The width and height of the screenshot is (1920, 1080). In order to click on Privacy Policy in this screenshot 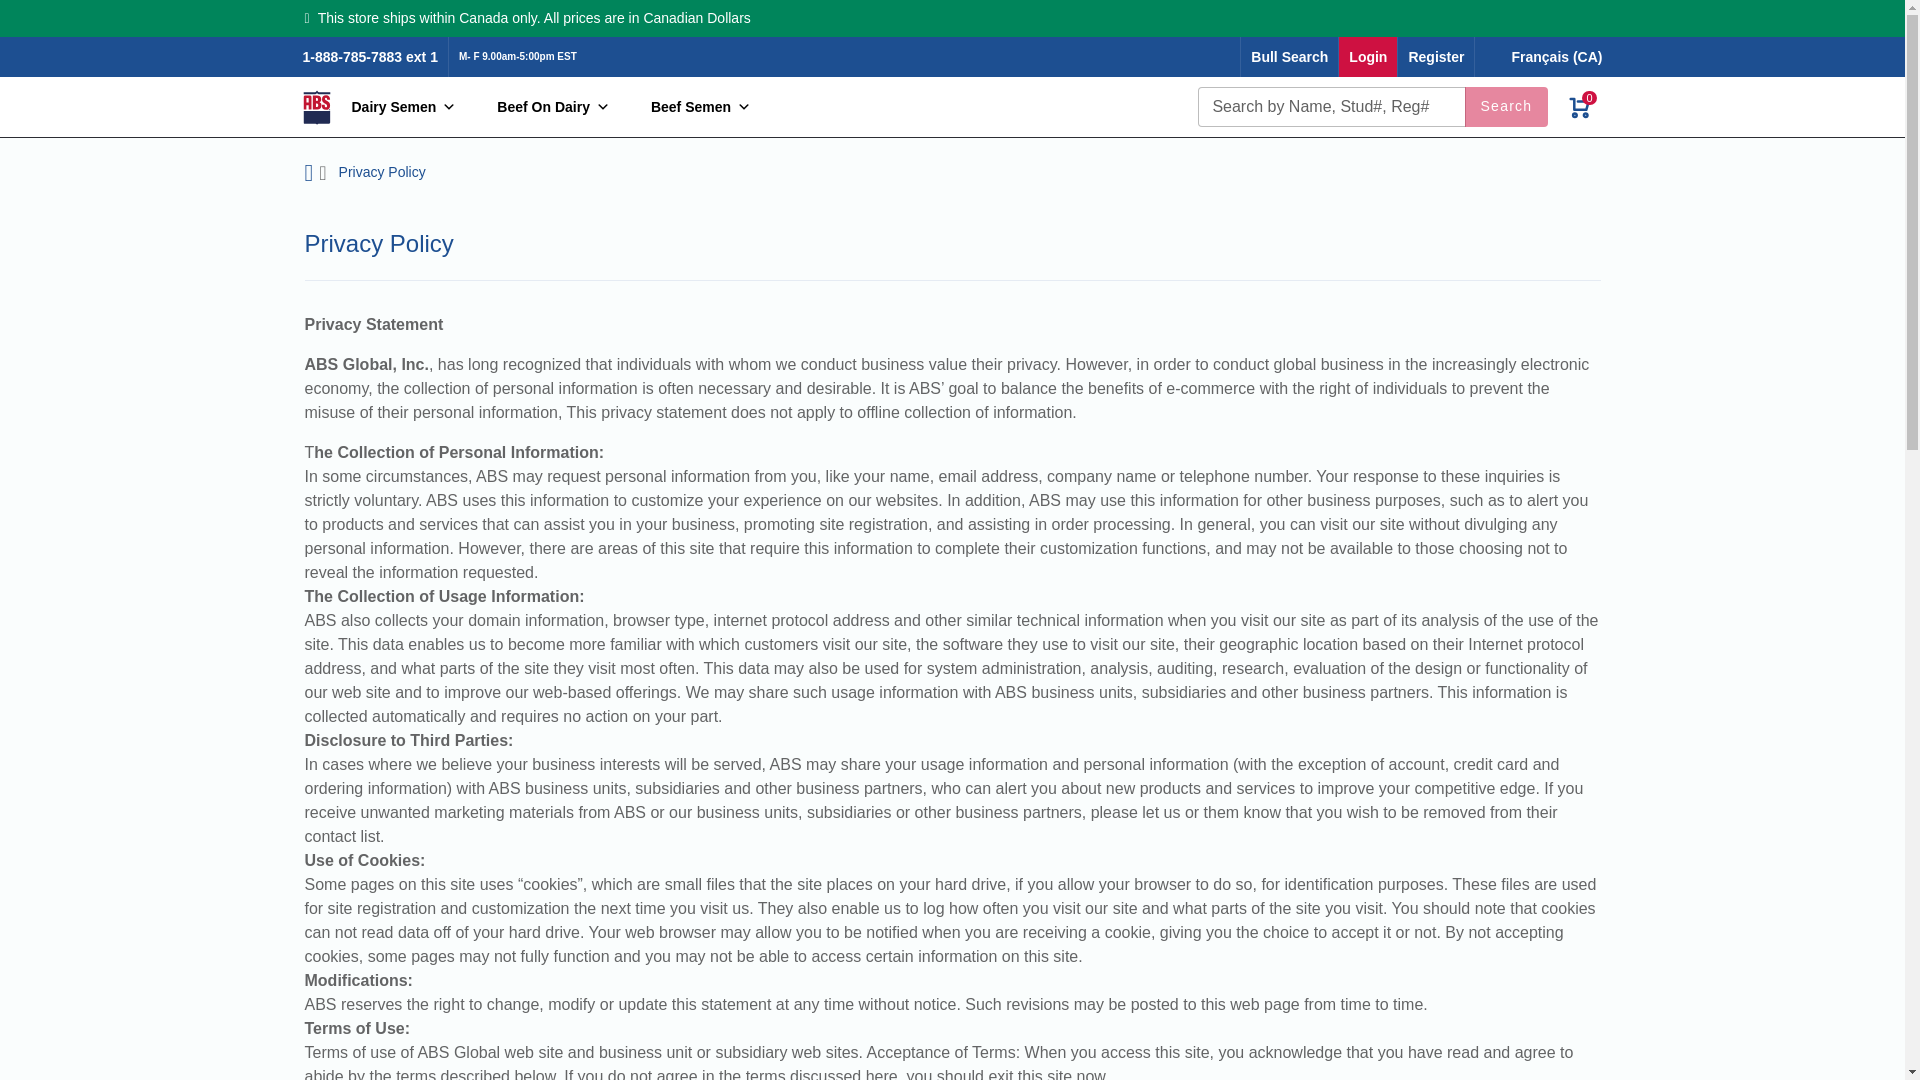, I will do `click(382, 172)`.